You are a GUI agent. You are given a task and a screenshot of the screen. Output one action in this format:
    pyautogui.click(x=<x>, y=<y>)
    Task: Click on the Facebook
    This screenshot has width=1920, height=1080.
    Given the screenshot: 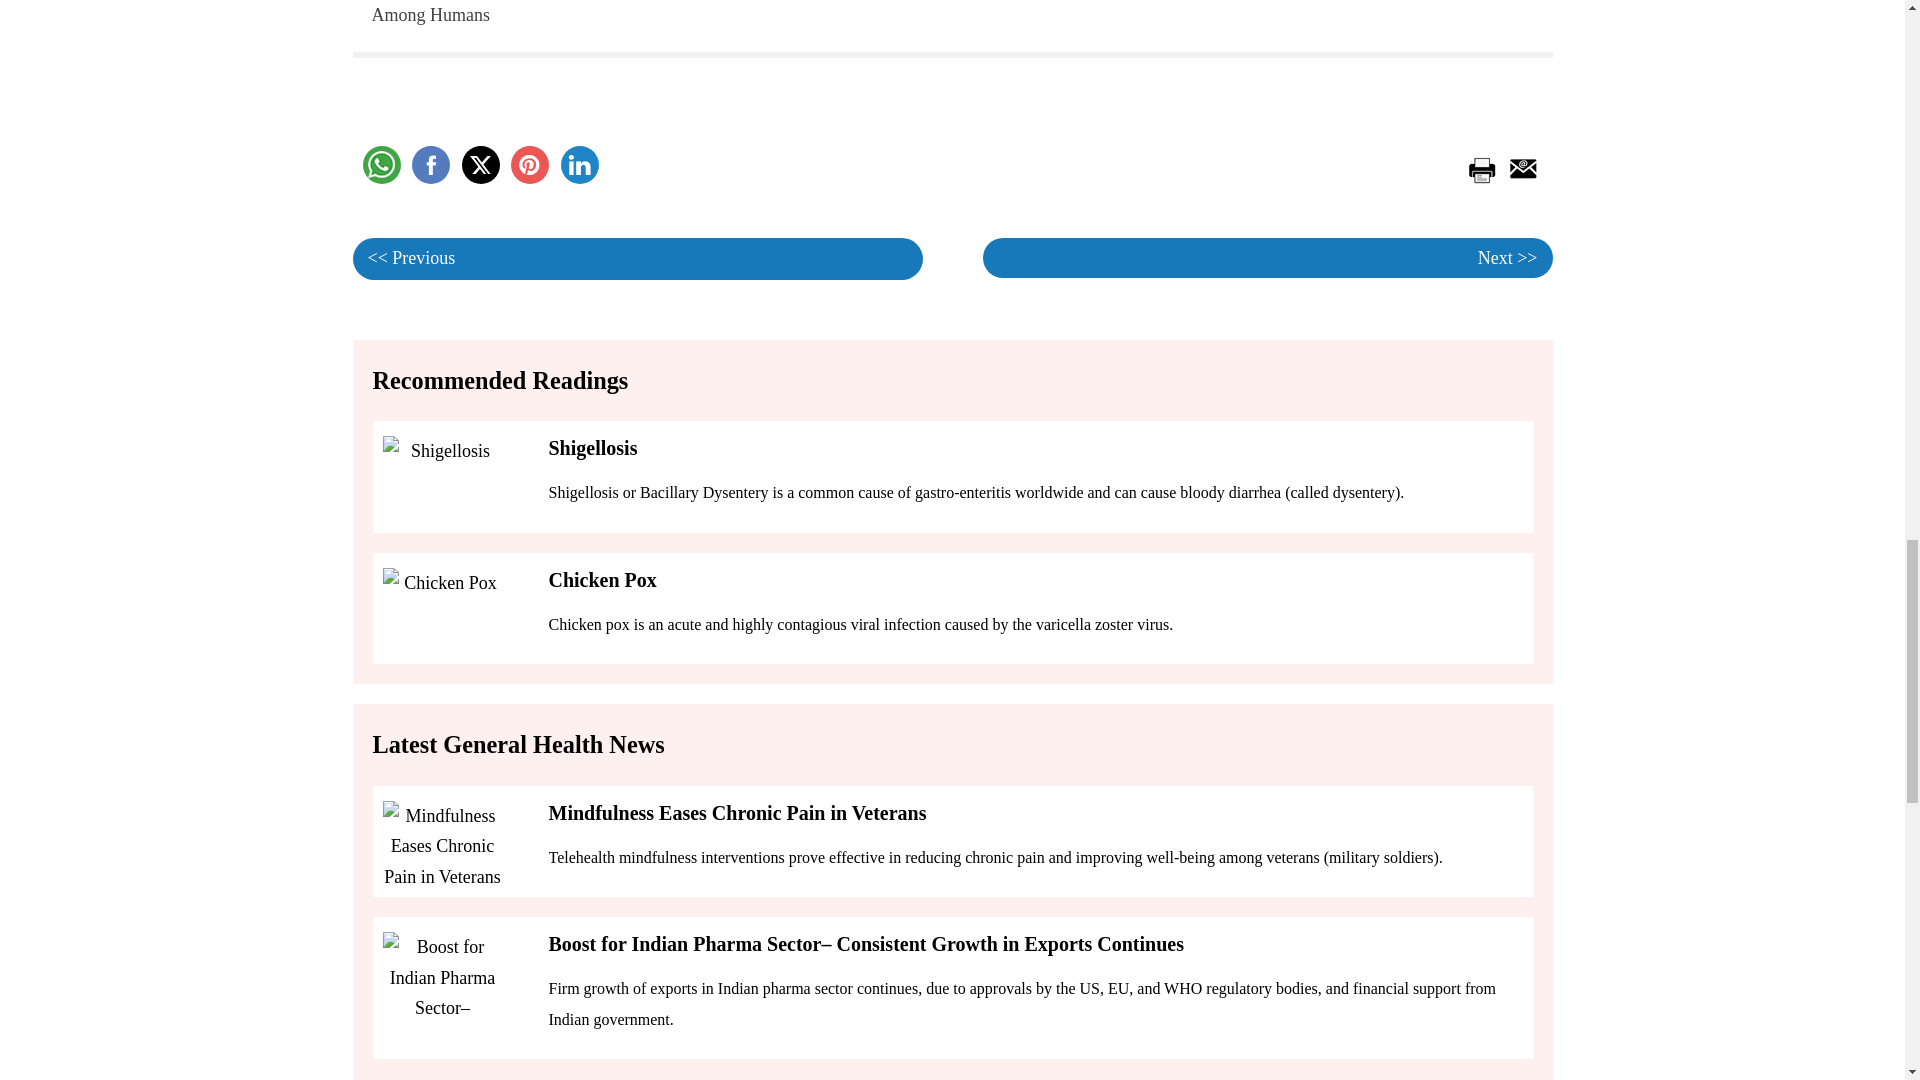 What is the action you would take?
    pyautogui.click(x=430, y=164)
    